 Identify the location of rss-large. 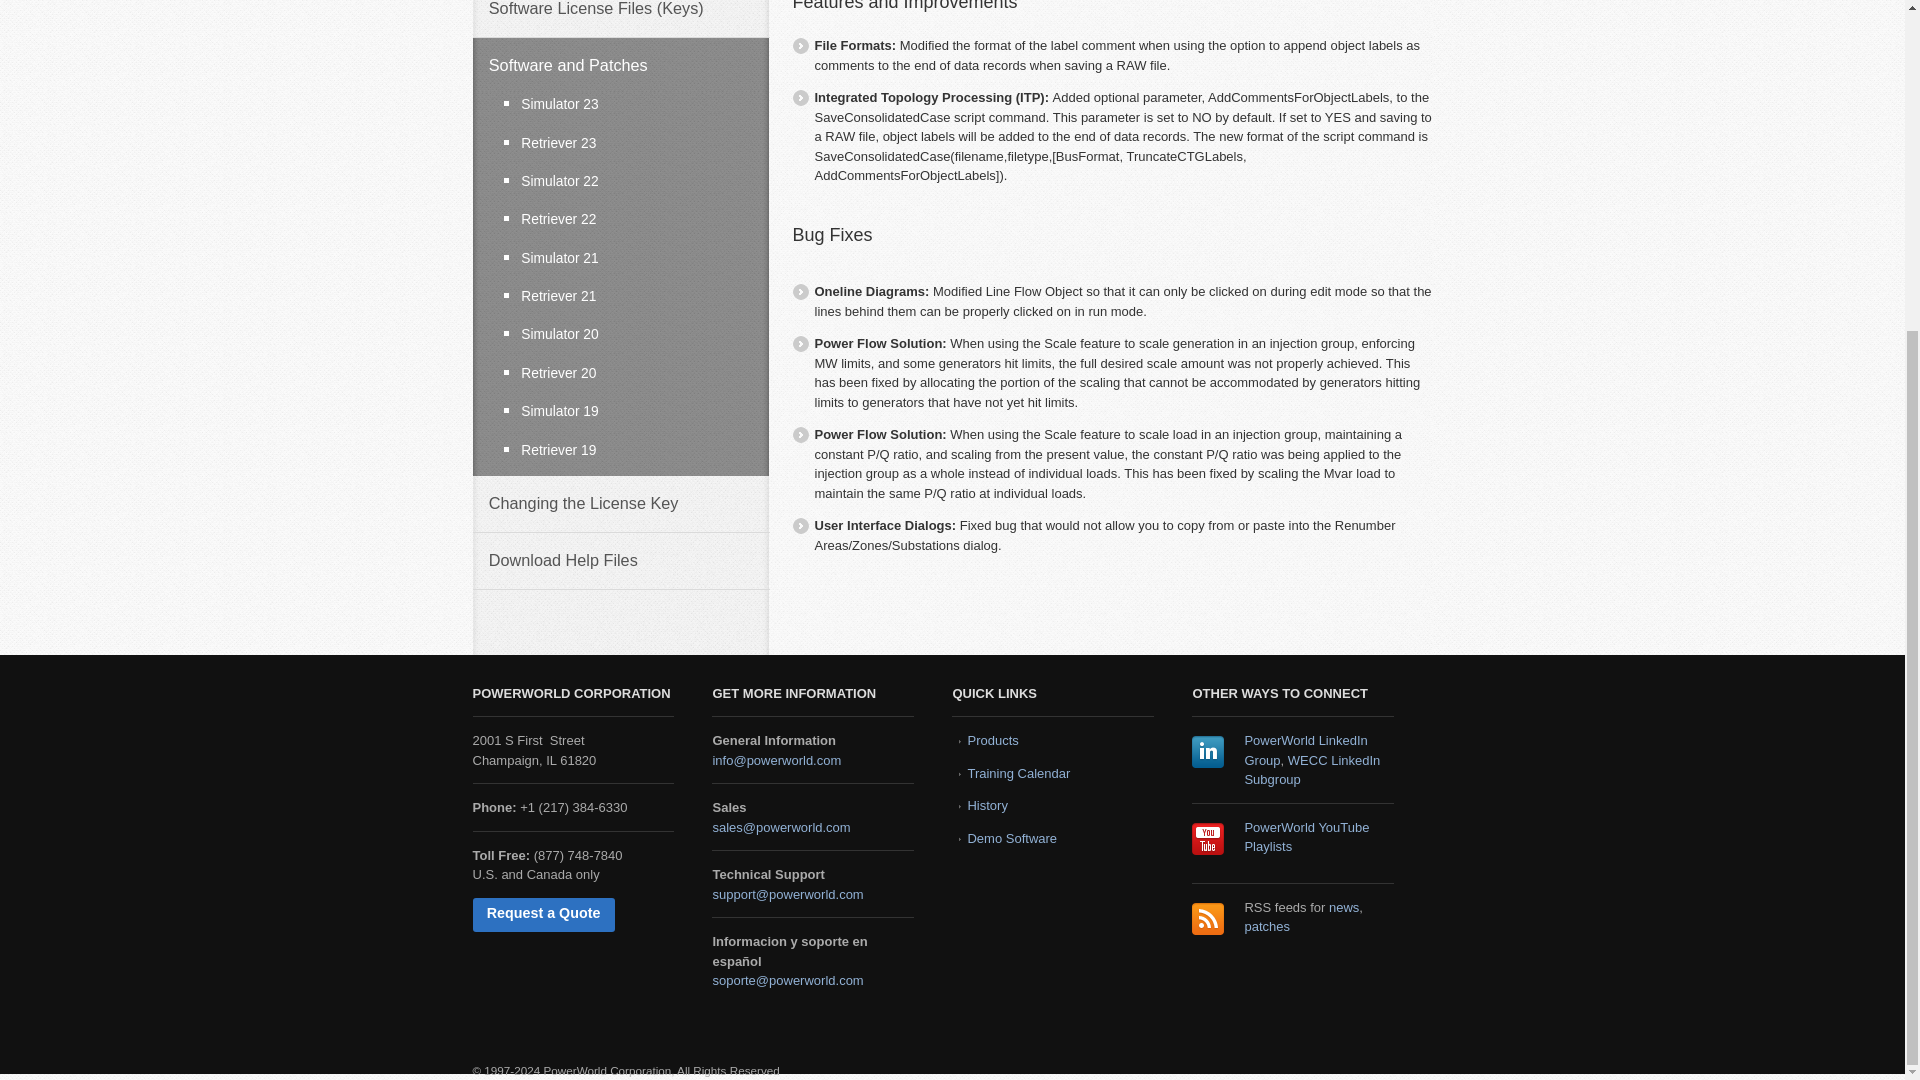
(1208, 918).